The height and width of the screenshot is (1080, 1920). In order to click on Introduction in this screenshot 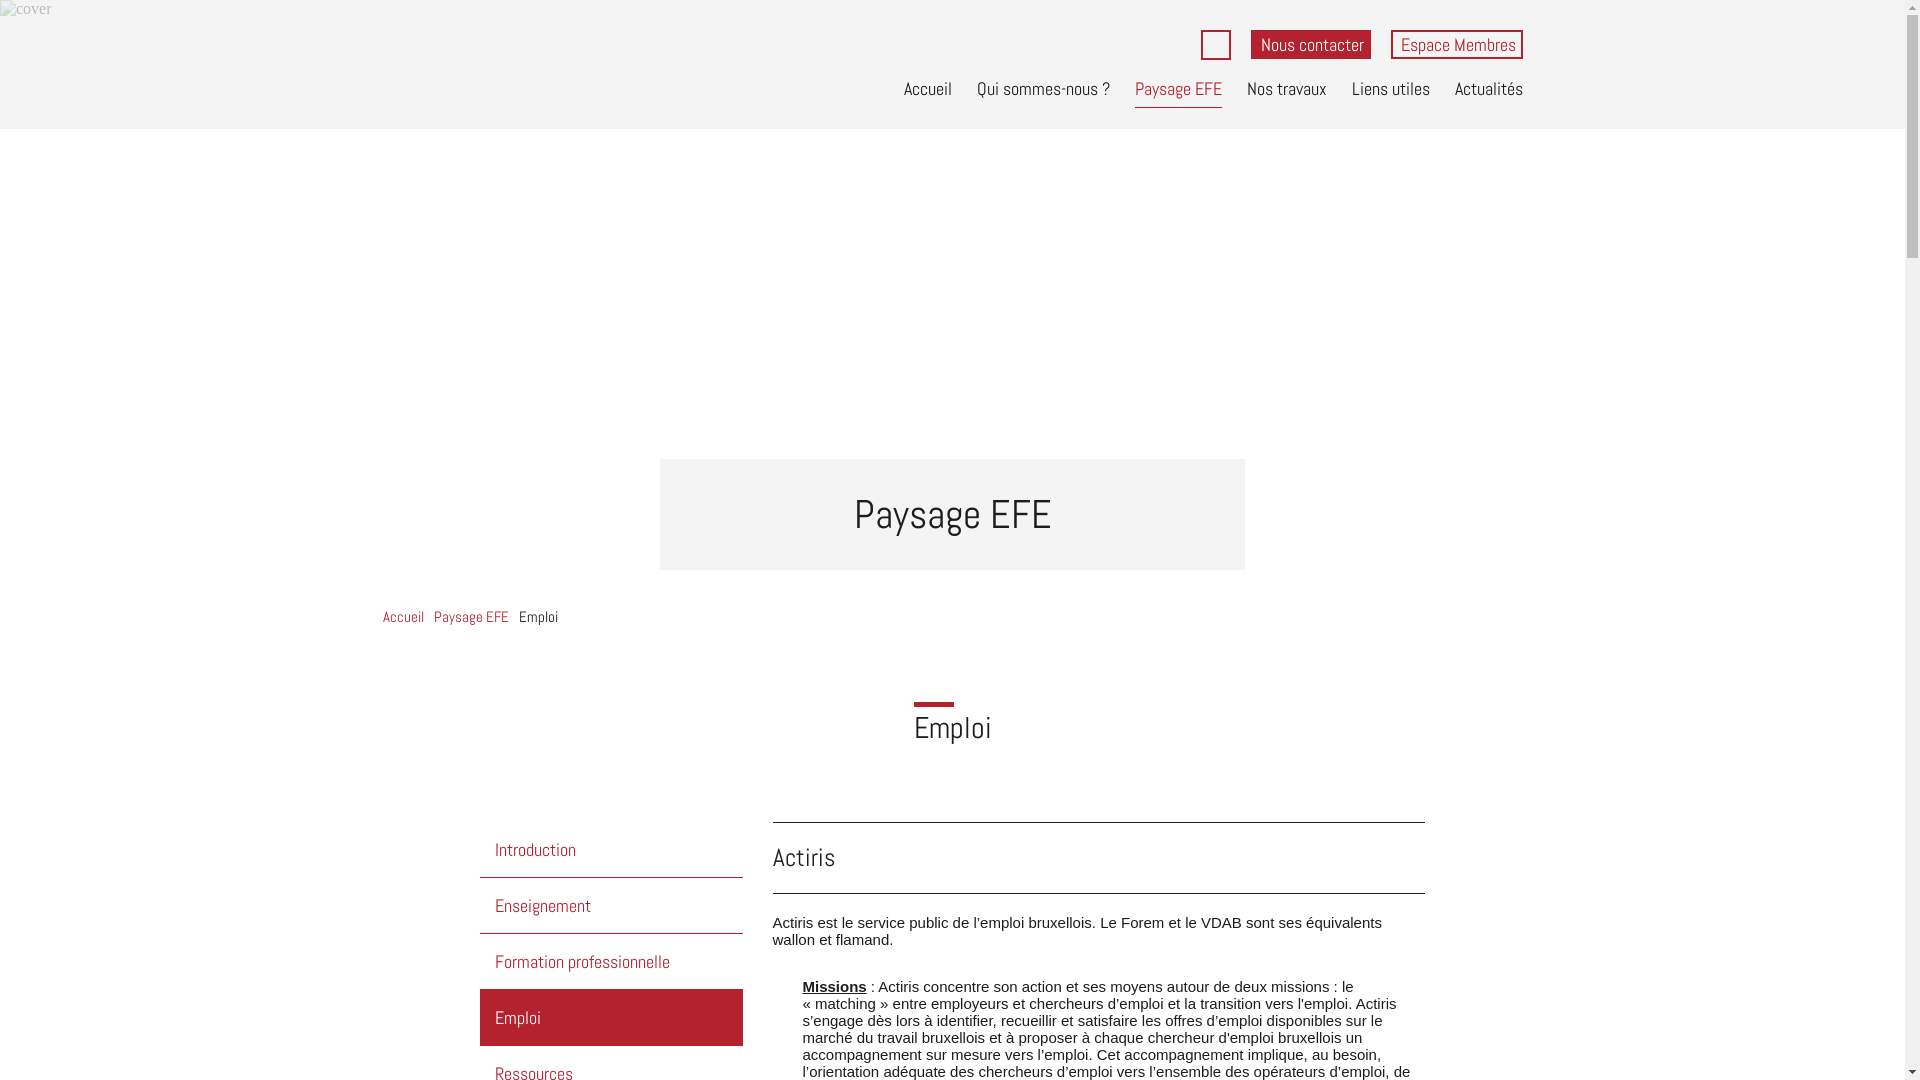, I will do `click(612, 850)`.